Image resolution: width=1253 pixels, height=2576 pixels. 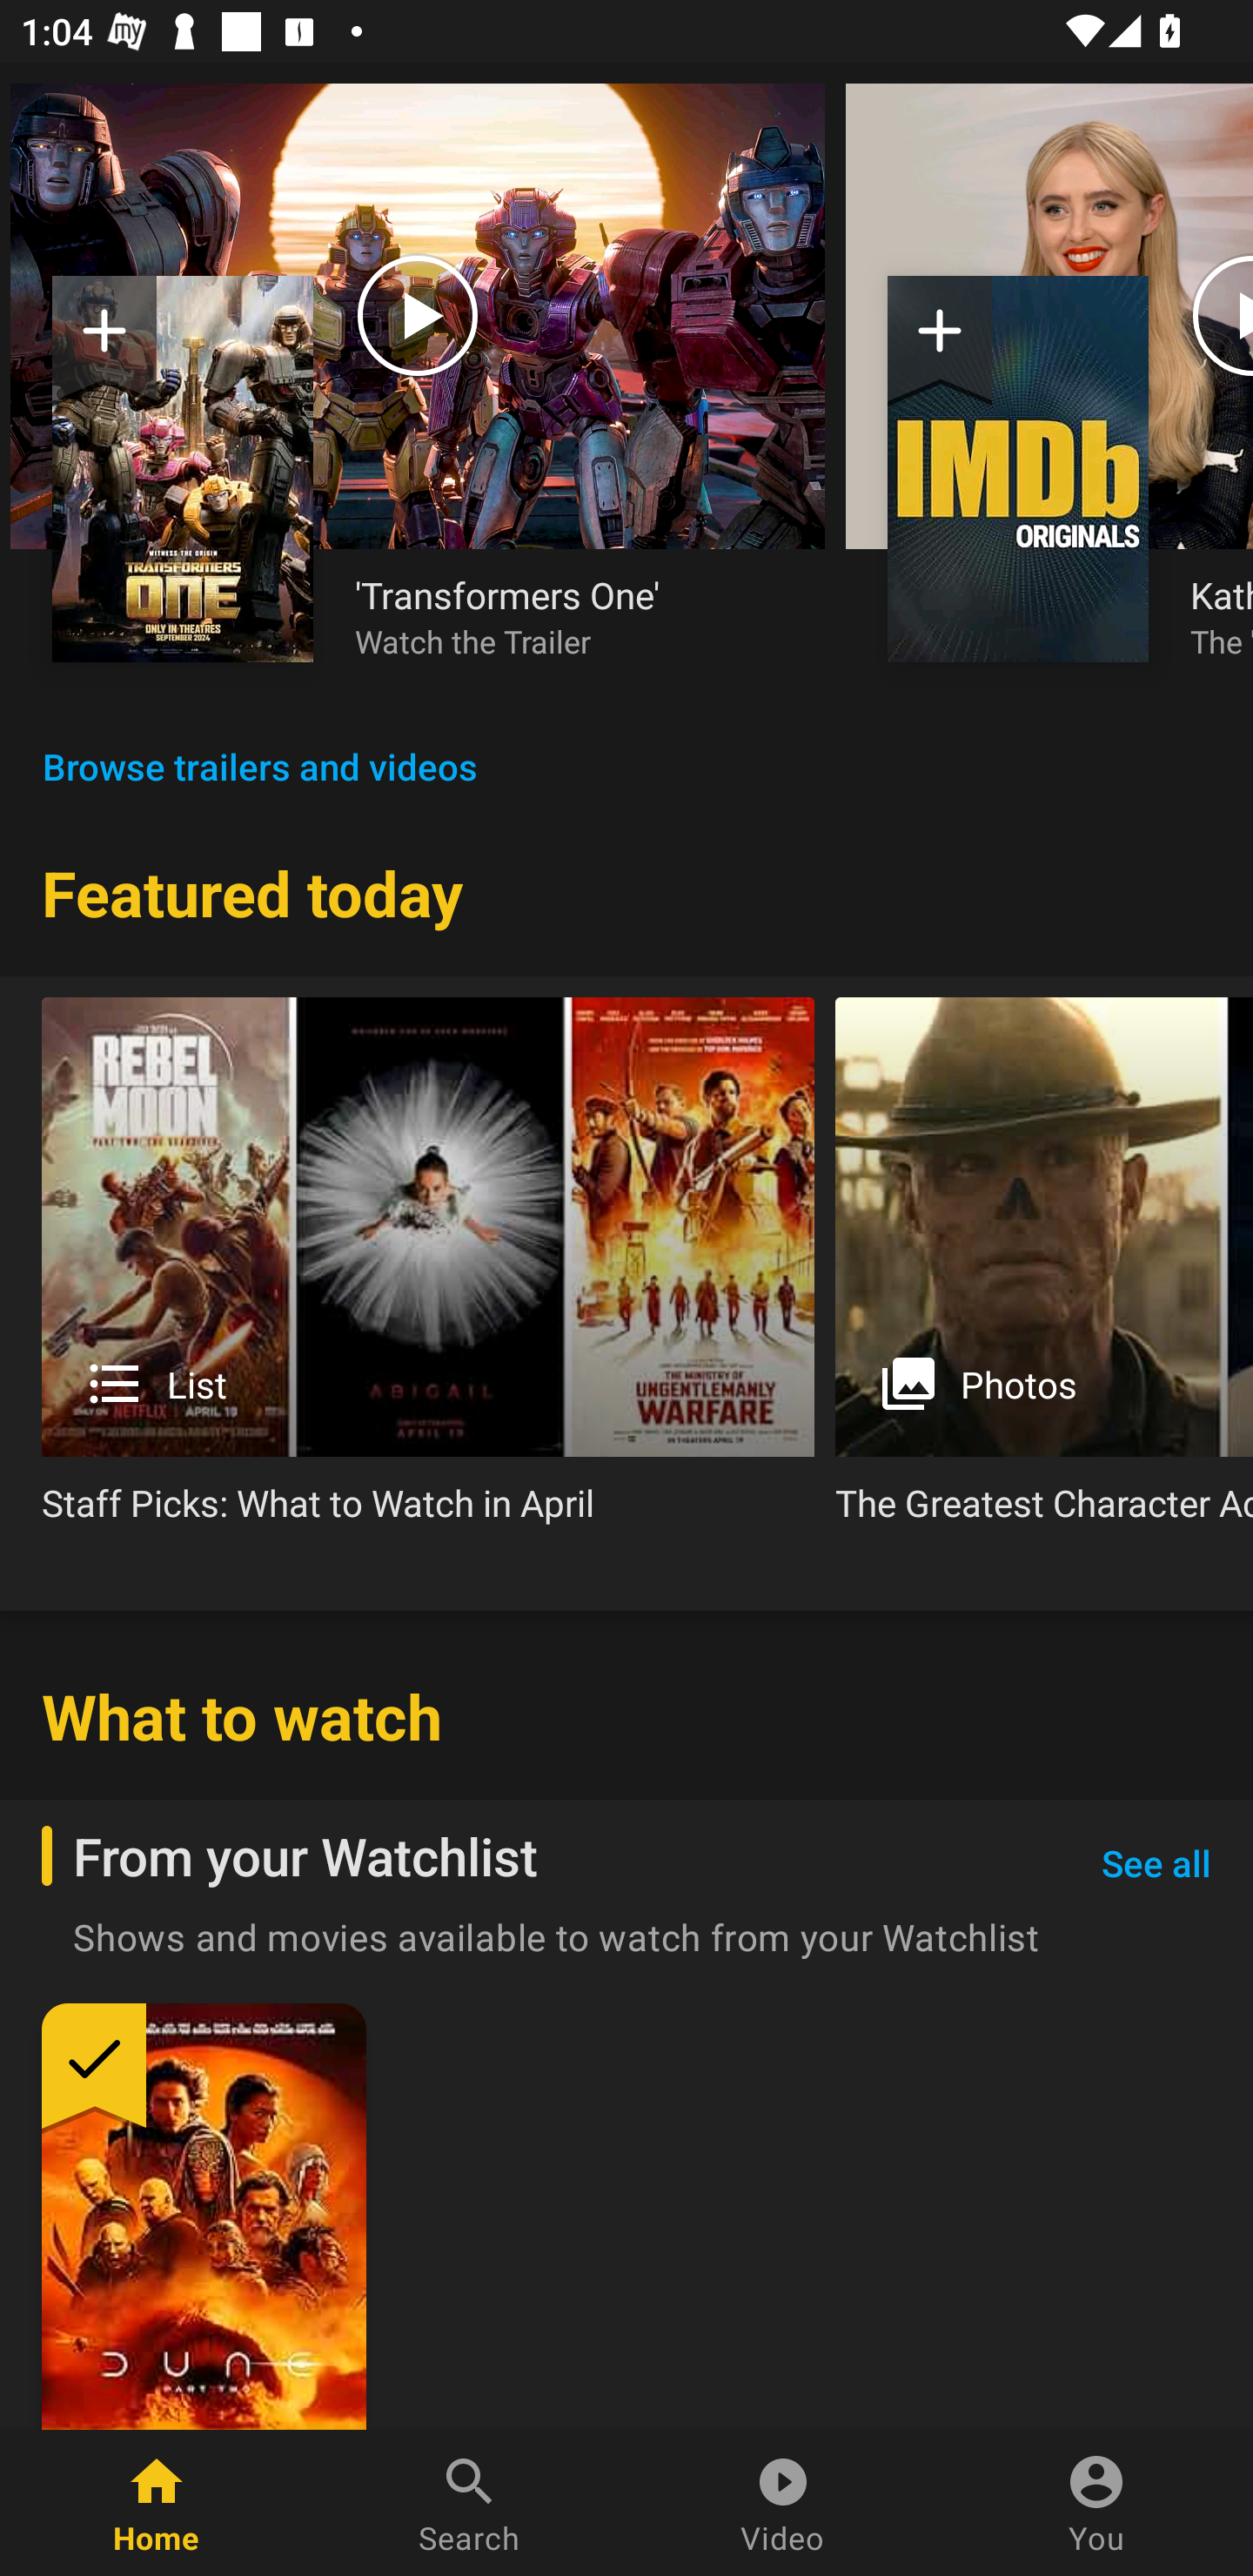 I want to click on Search, so click(x=470, y=2503).